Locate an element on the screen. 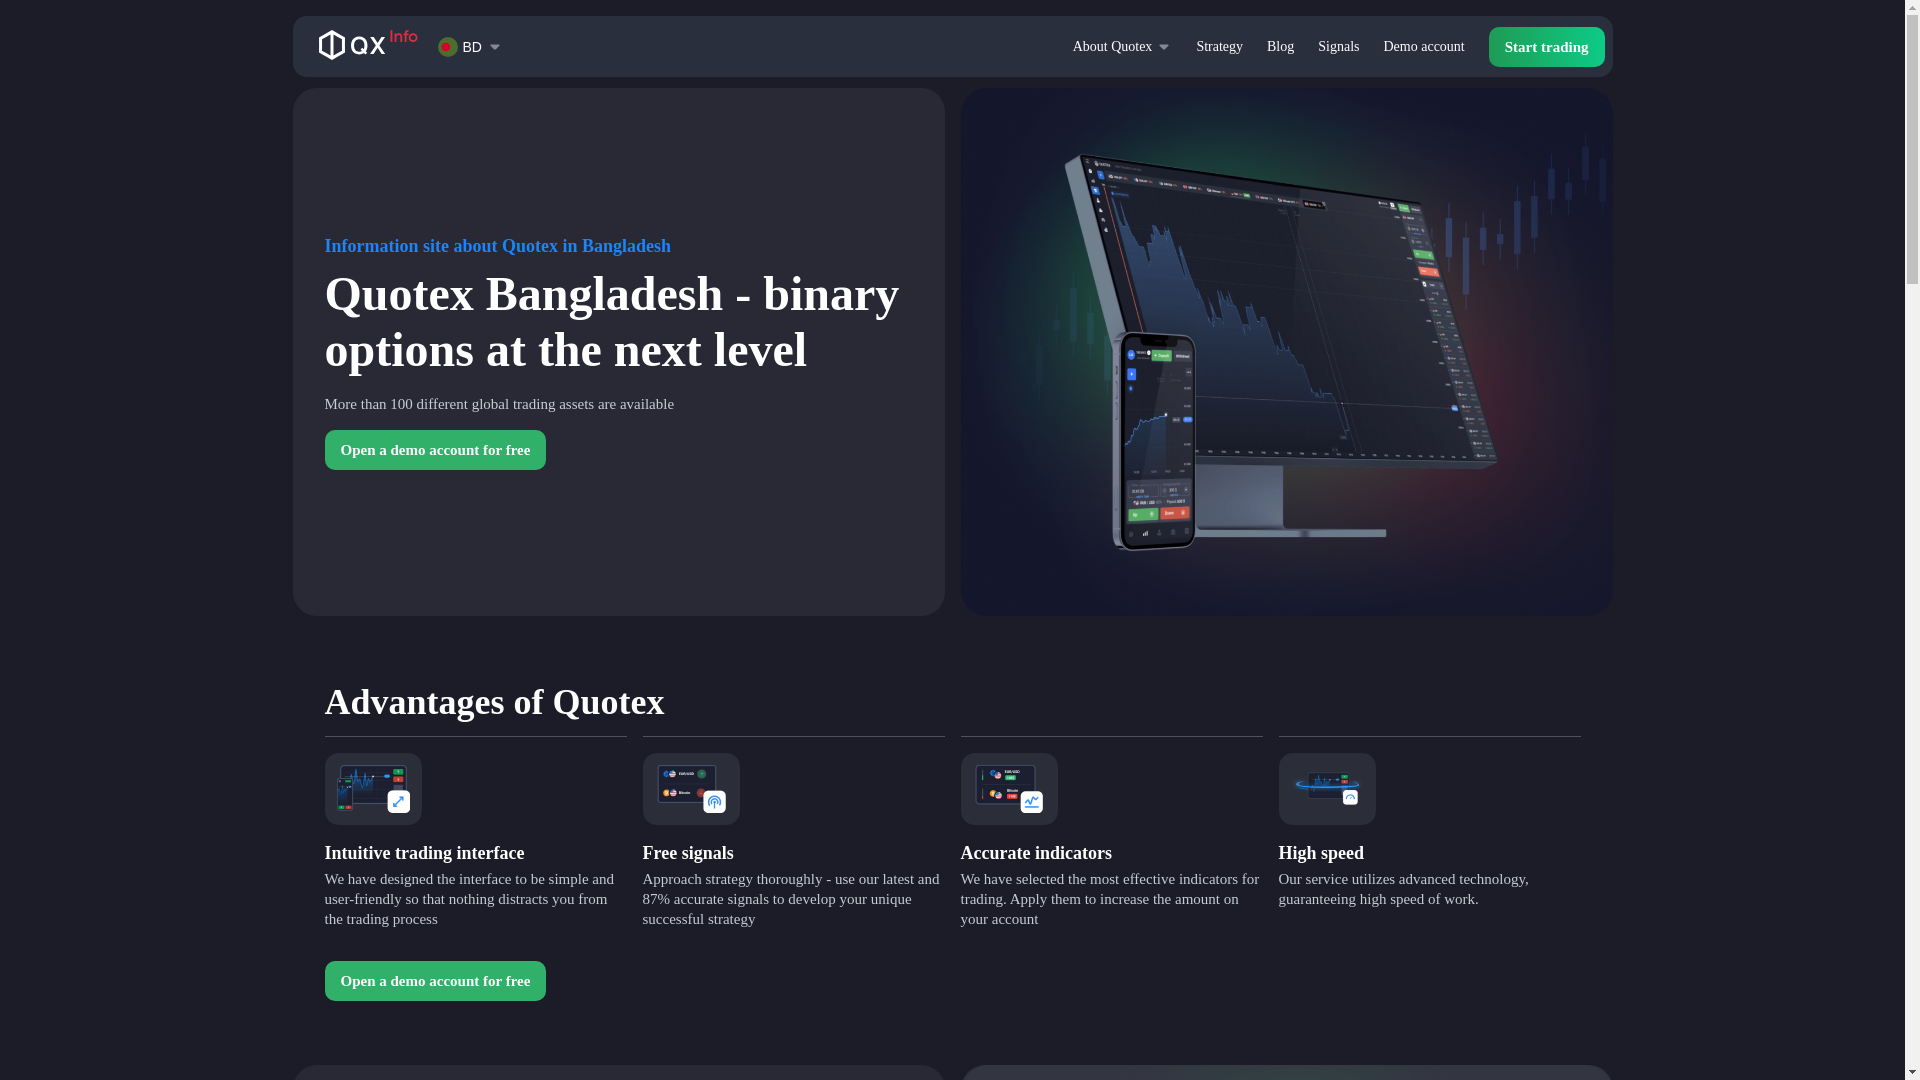  Blog is located at coordinates (1280, 46).